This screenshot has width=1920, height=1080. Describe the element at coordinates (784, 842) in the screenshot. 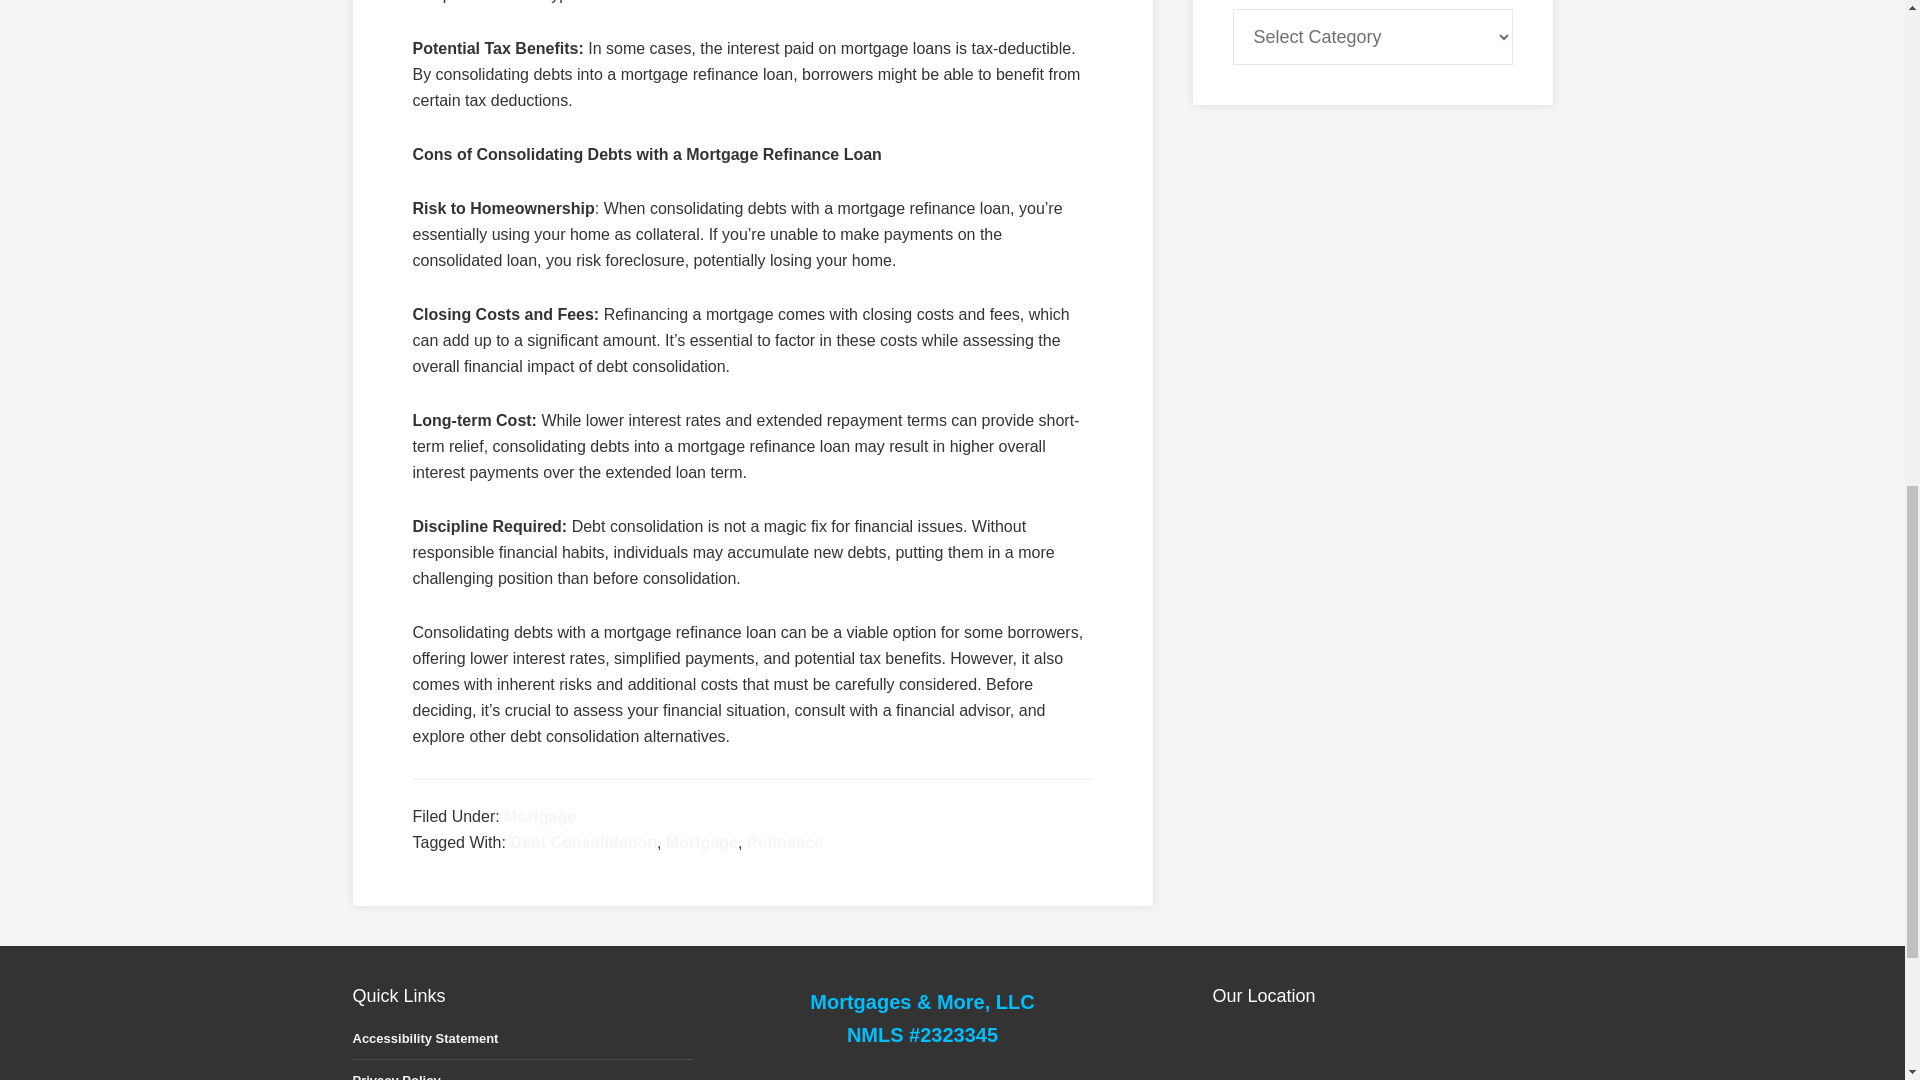

I see `Refinance` at that location.